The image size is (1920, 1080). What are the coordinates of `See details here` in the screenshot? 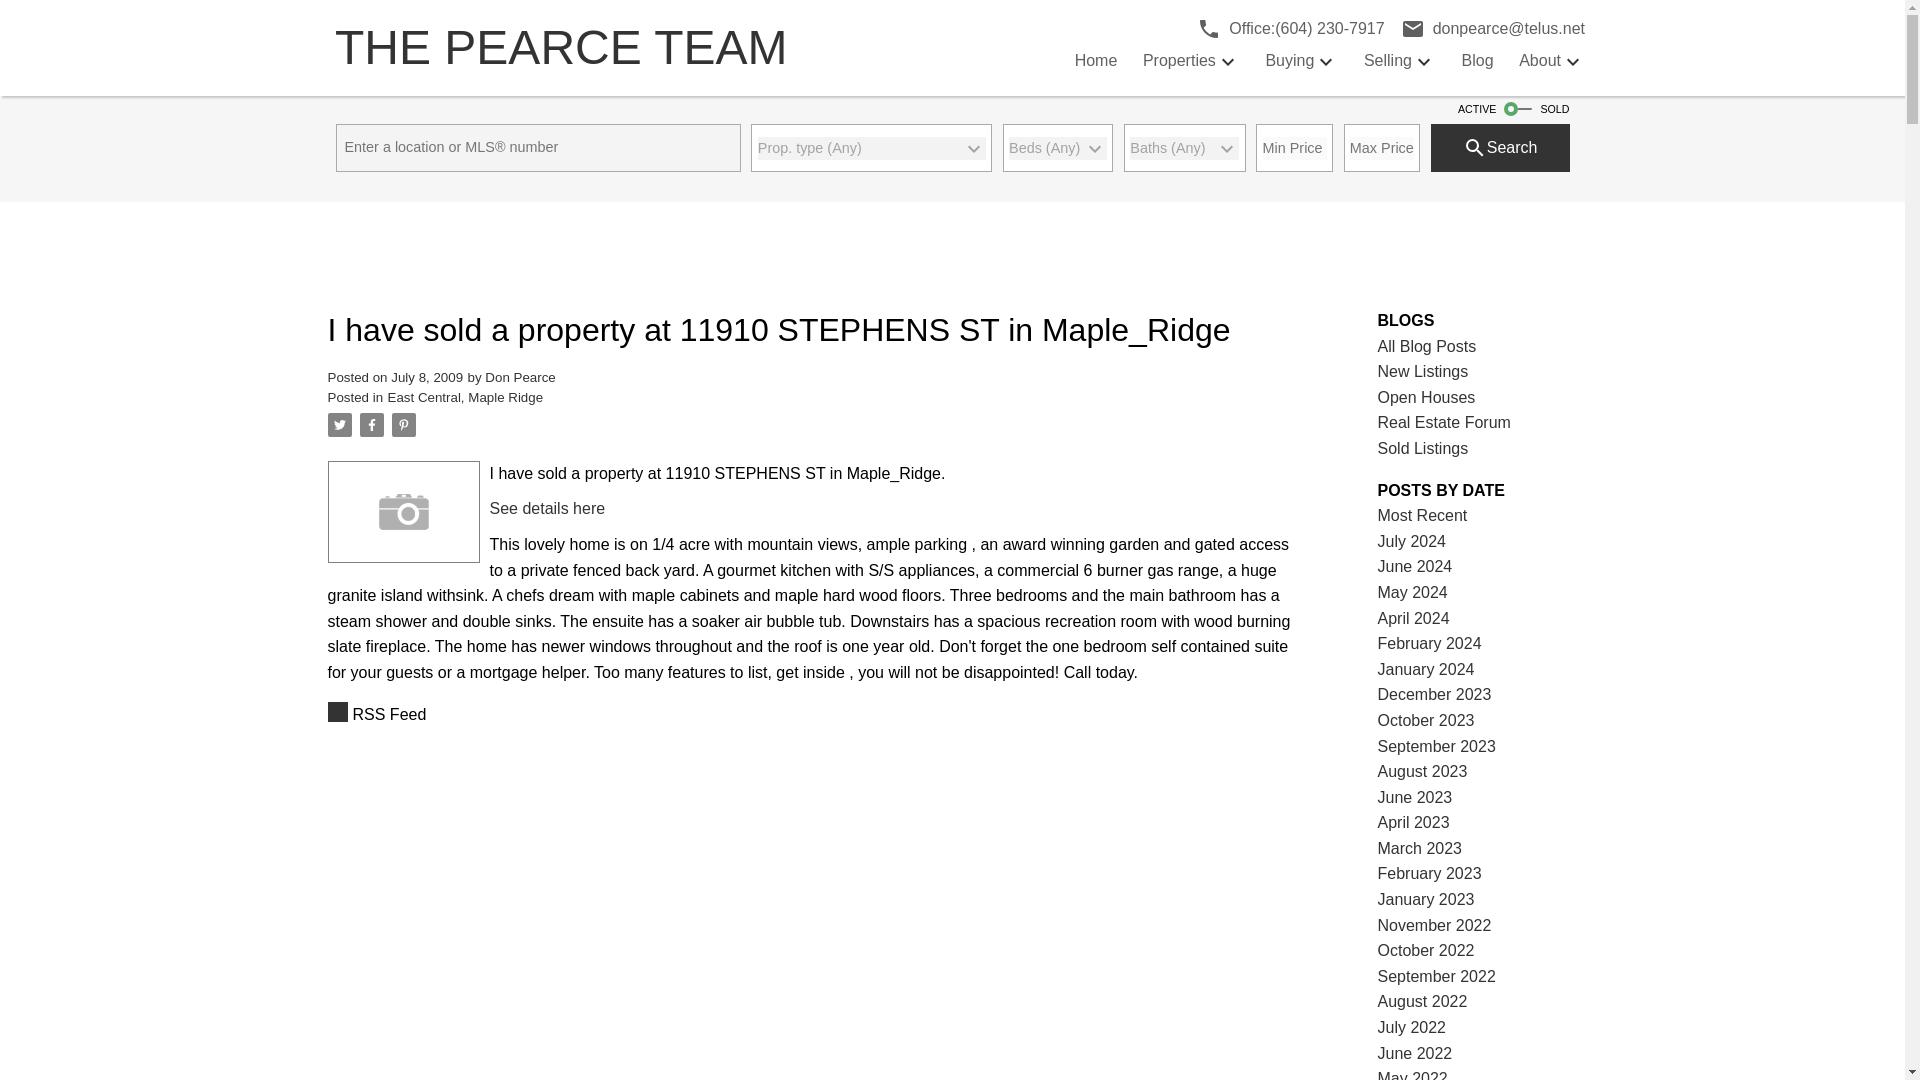 It's located at (548, 508).